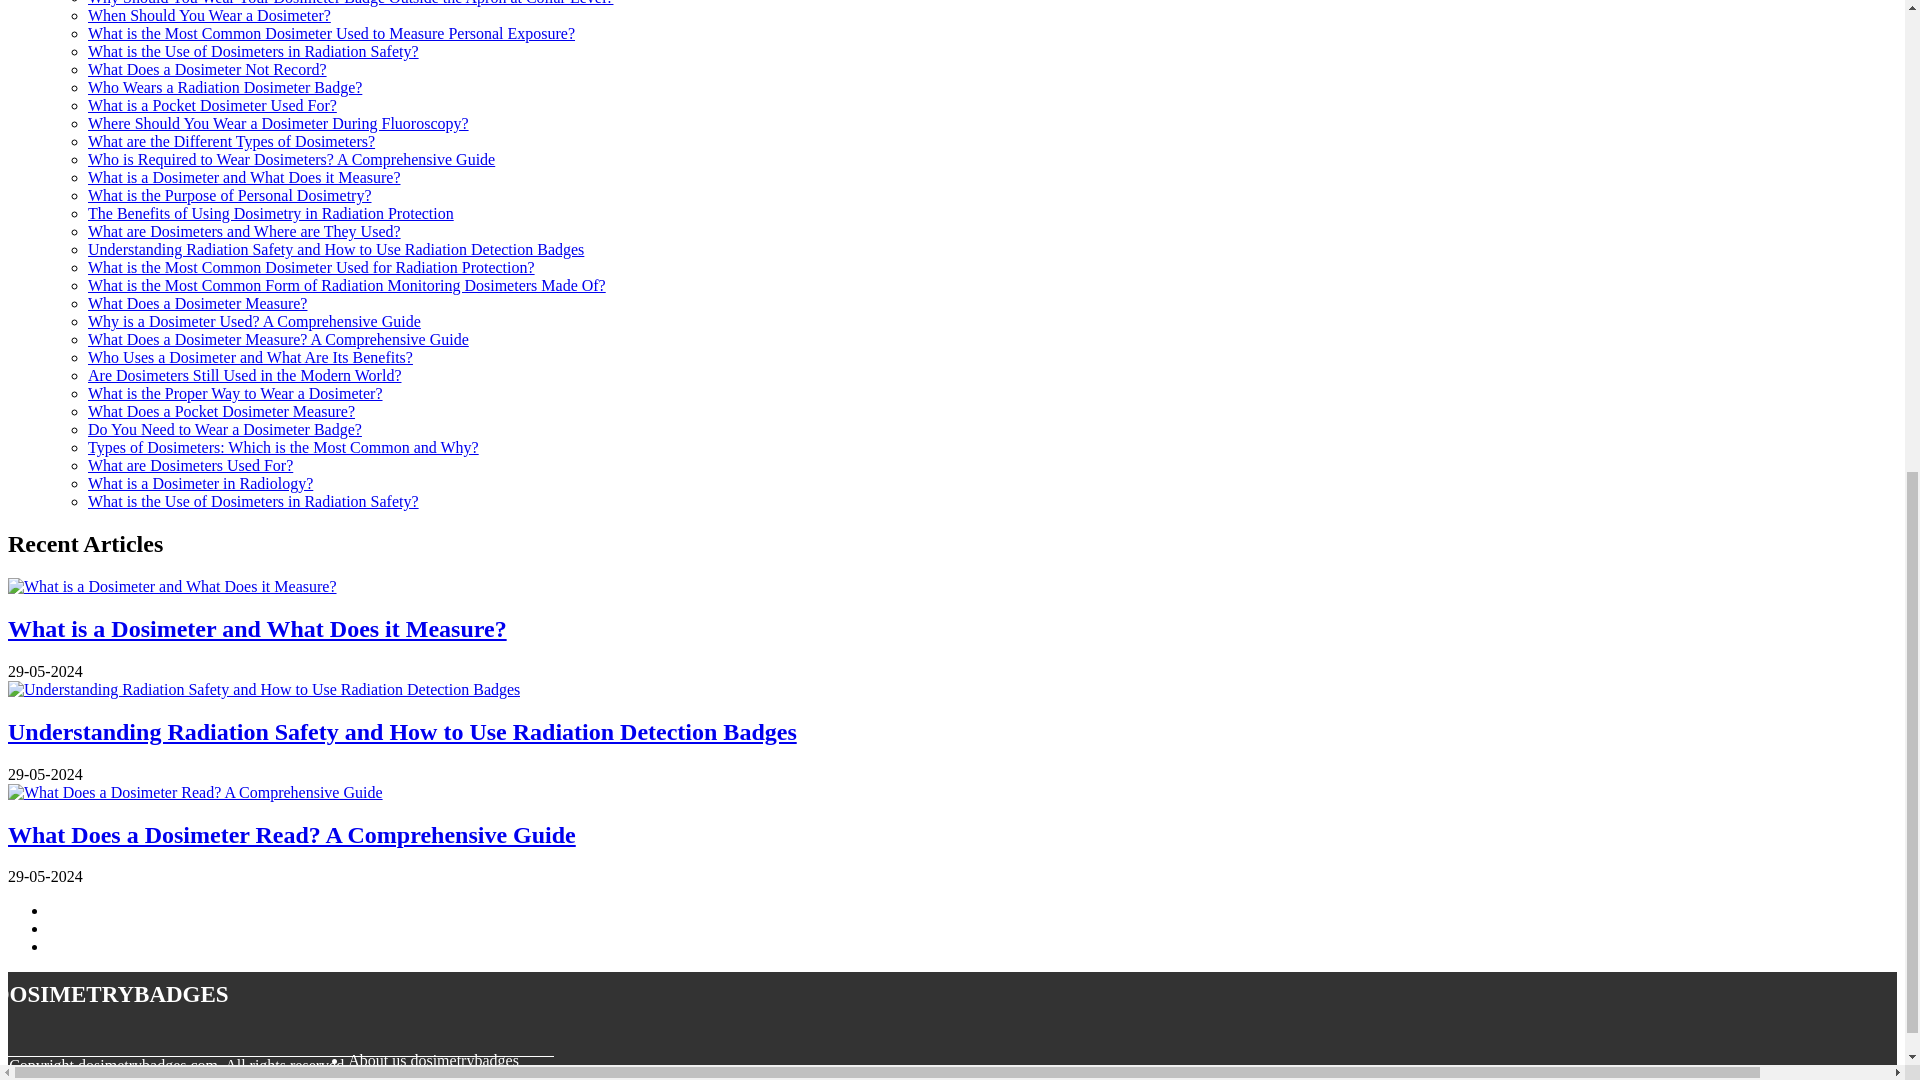  Describe the element at coordinates (212, 106) in the screenshot. I see `What is a Pocket Dosimeter Used For?` at that location.